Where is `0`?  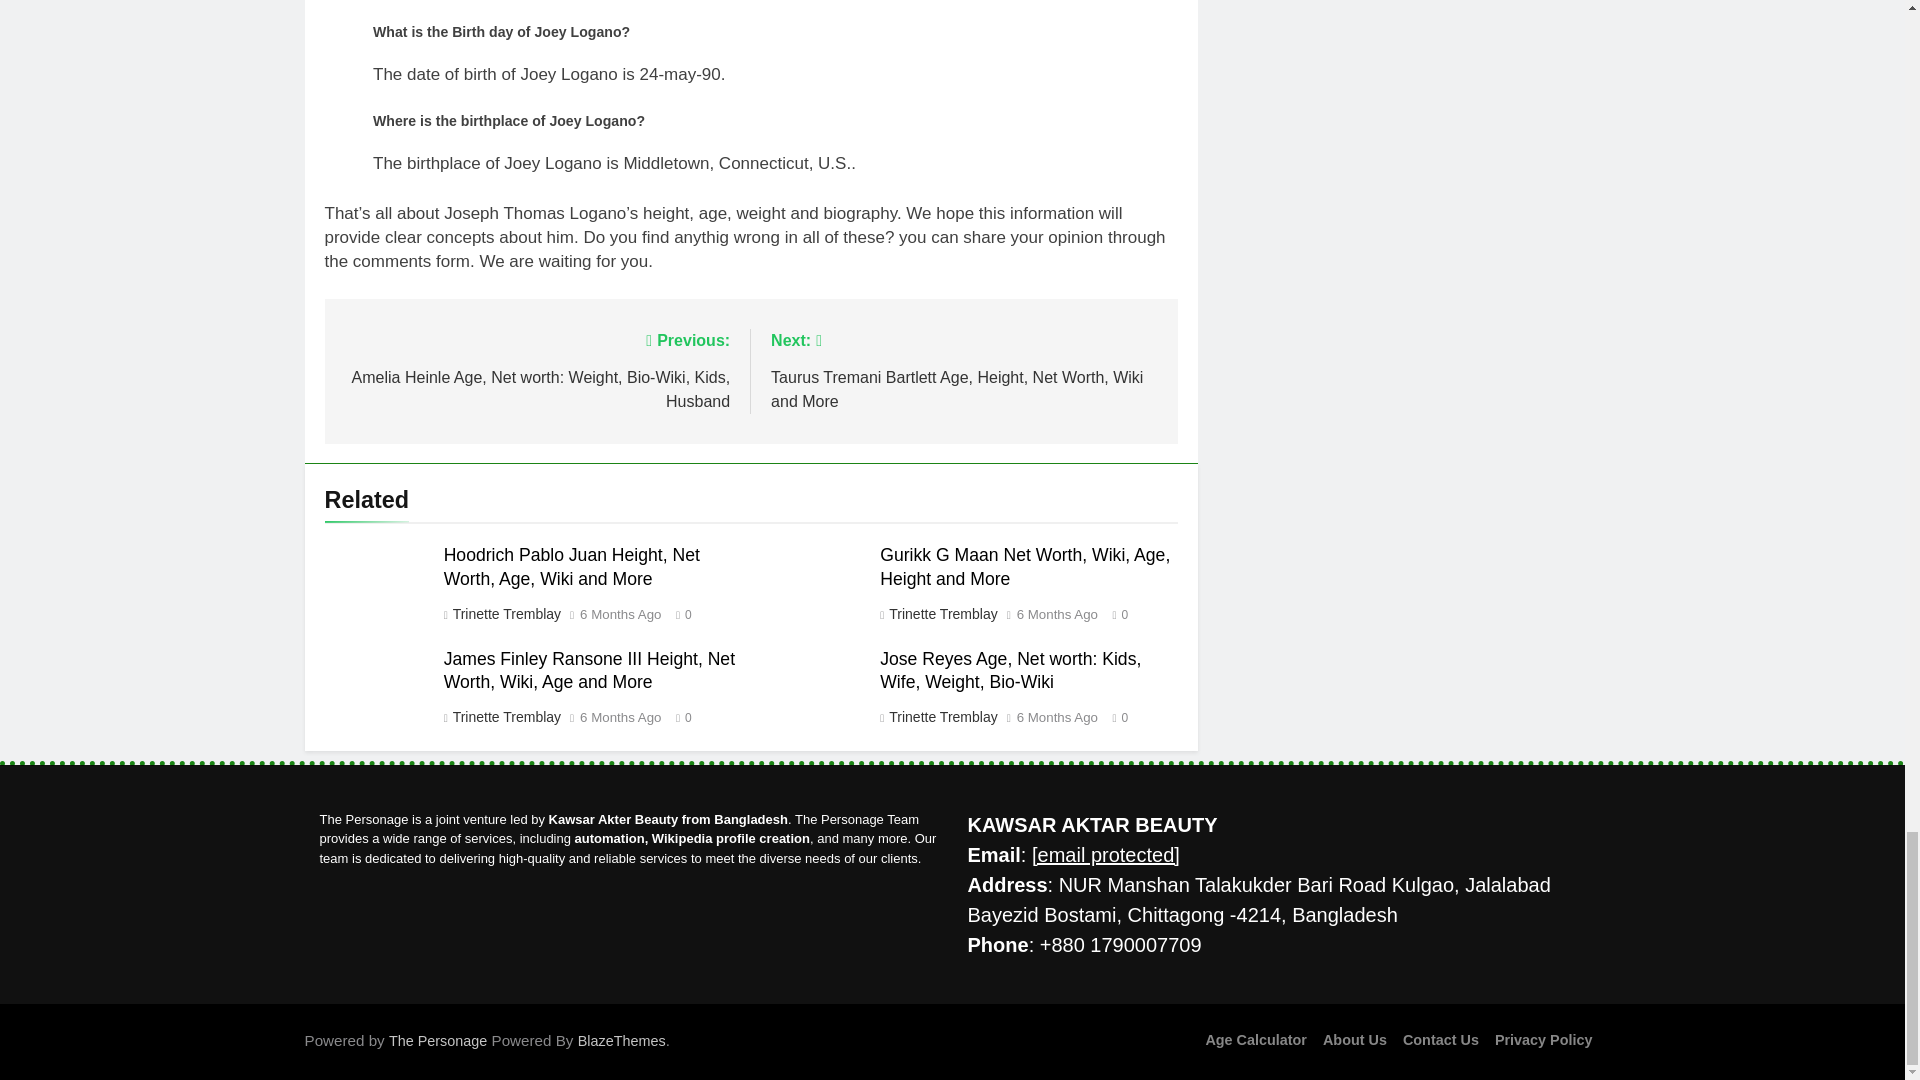
0 is located at coordinates (678, 613).